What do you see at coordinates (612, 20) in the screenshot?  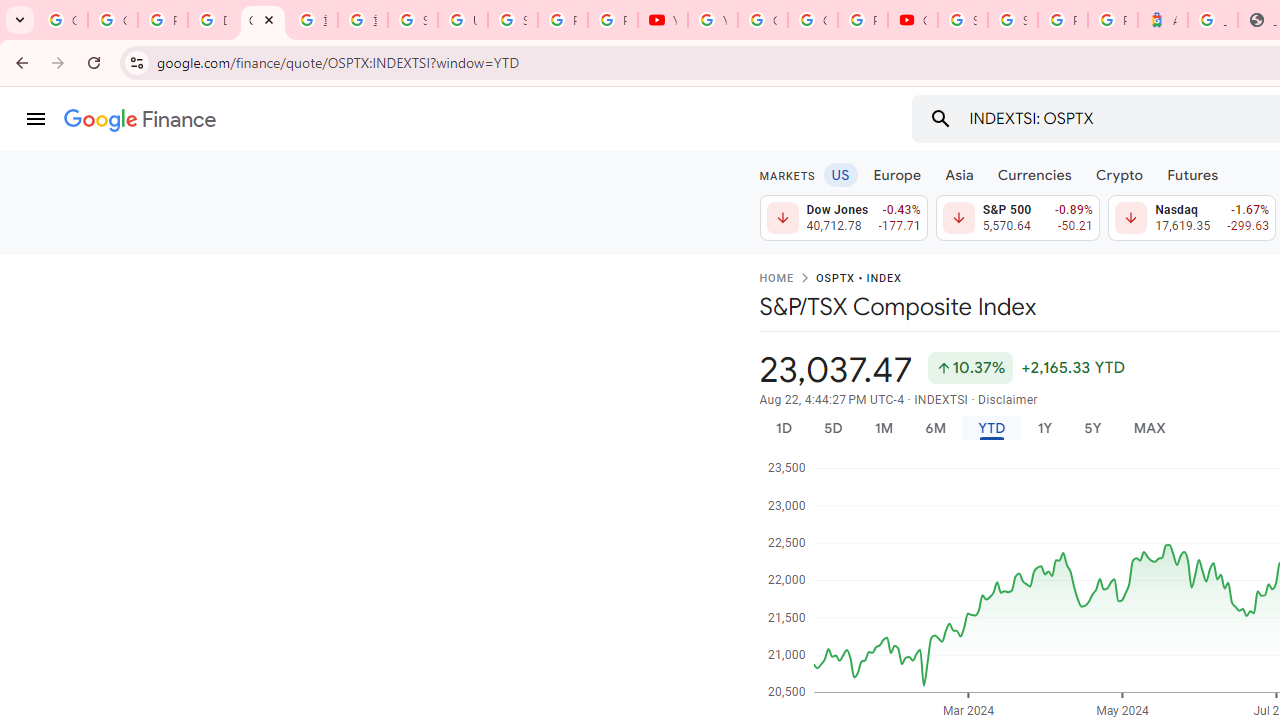 I see `Privacy Checkup` at bounding box center [612, 20].